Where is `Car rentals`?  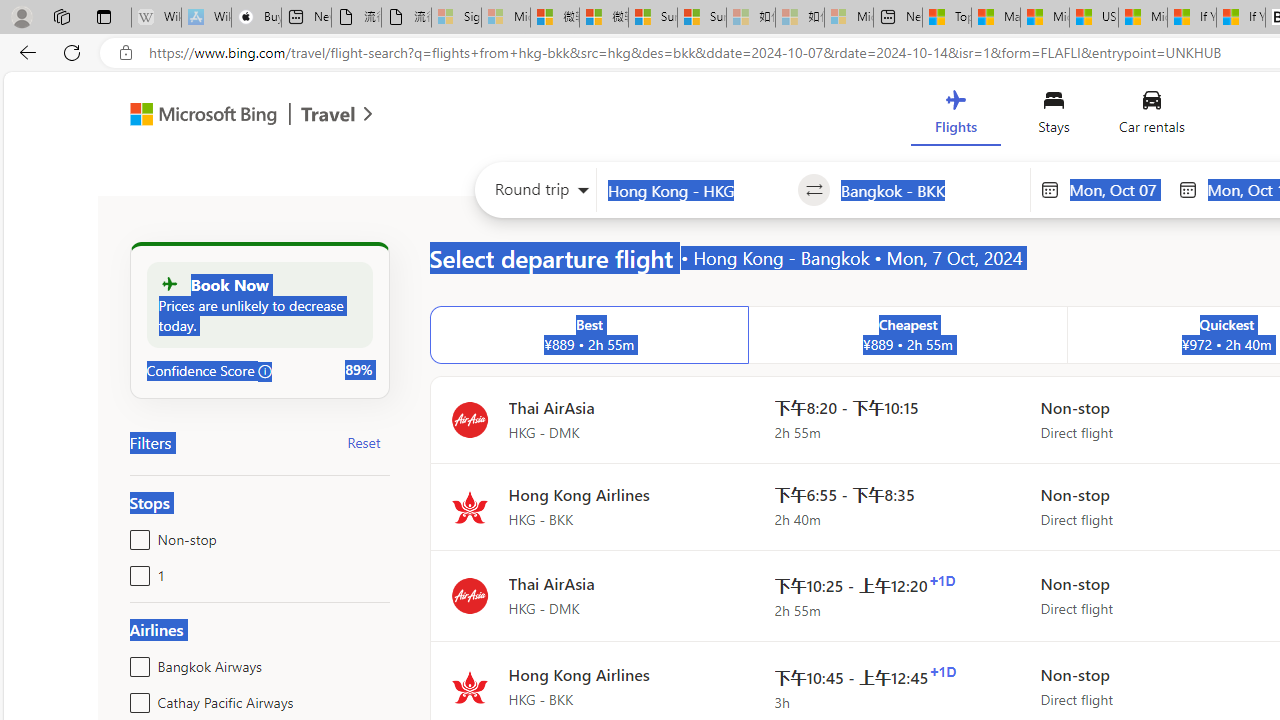
Car rentals is located at coordinates (1150, 116).